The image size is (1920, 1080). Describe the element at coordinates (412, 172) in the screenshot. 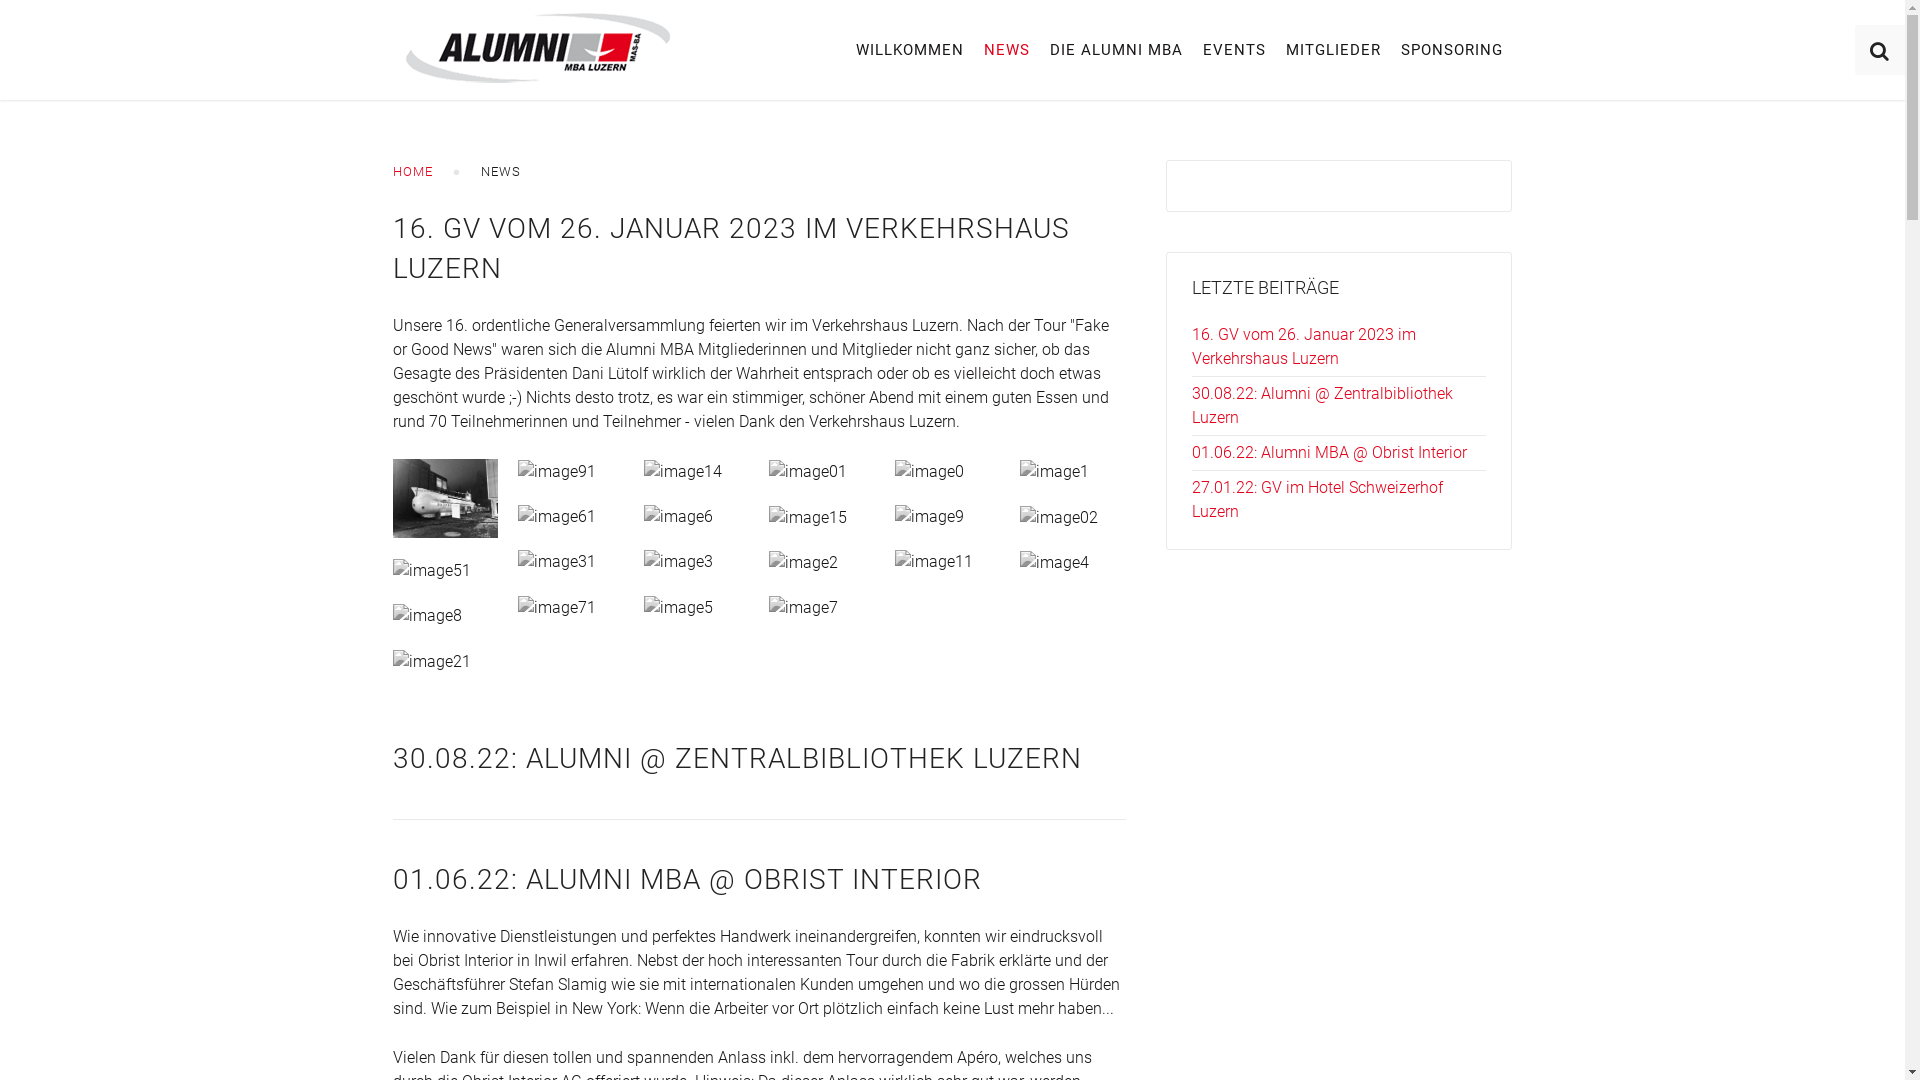

I see `HOME` at that location.